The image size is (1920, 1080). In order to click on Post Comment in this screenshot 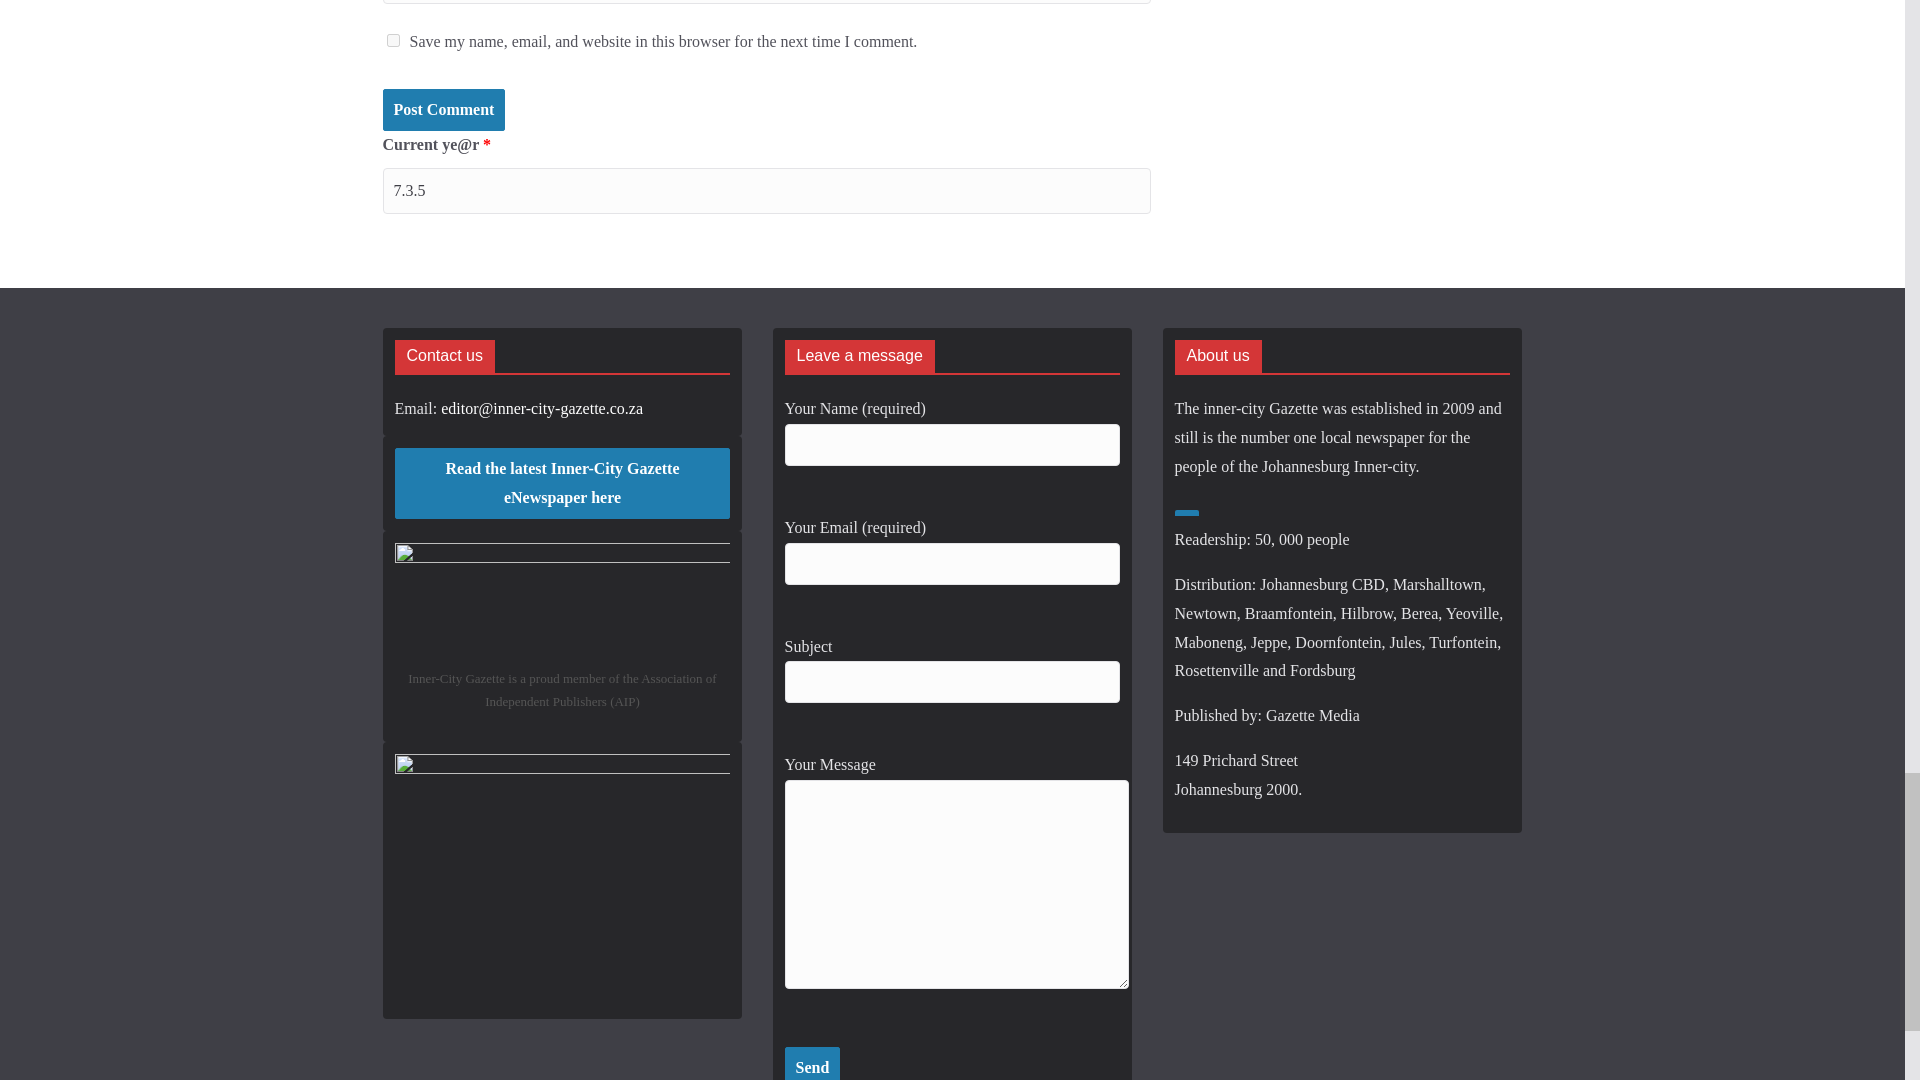, I will do `click(443, 110)`.